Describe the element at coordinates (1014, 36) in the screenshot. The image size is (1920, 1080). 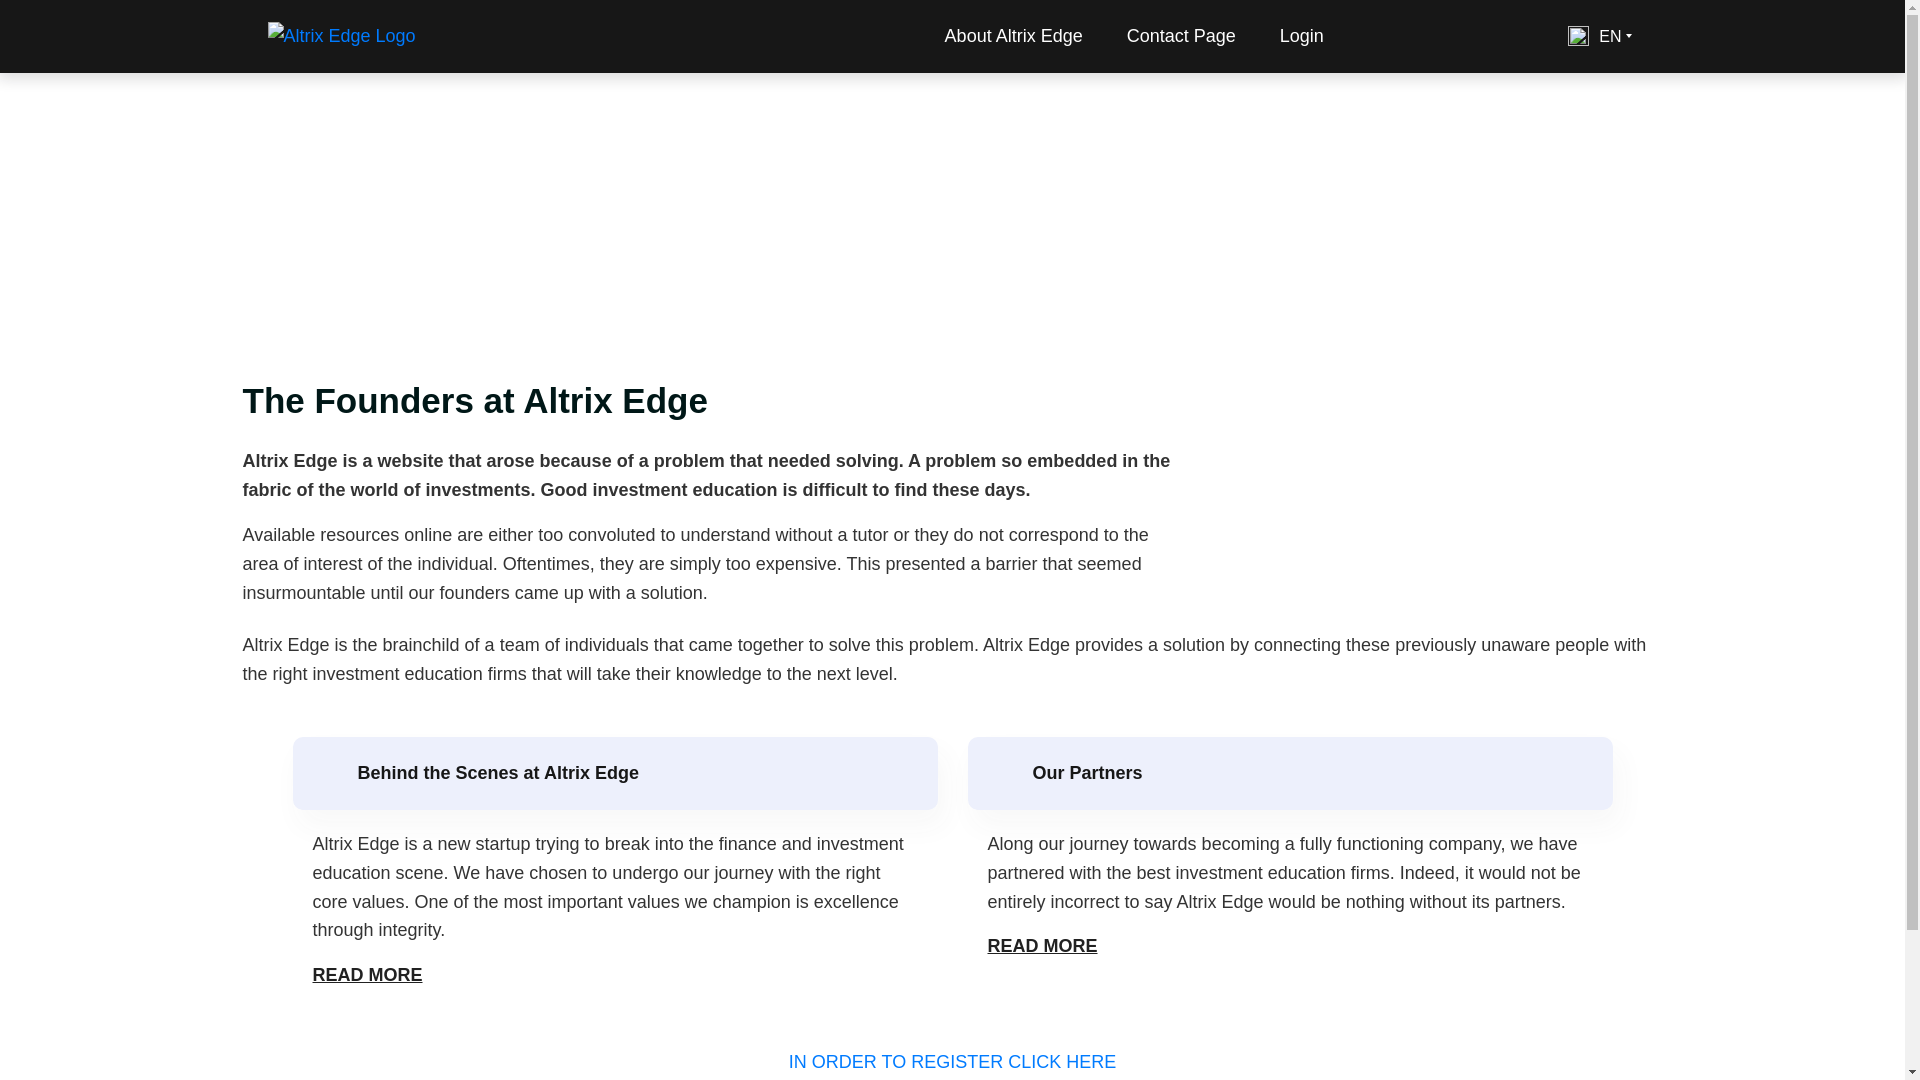
I see `About Altrix Edge` at that location.